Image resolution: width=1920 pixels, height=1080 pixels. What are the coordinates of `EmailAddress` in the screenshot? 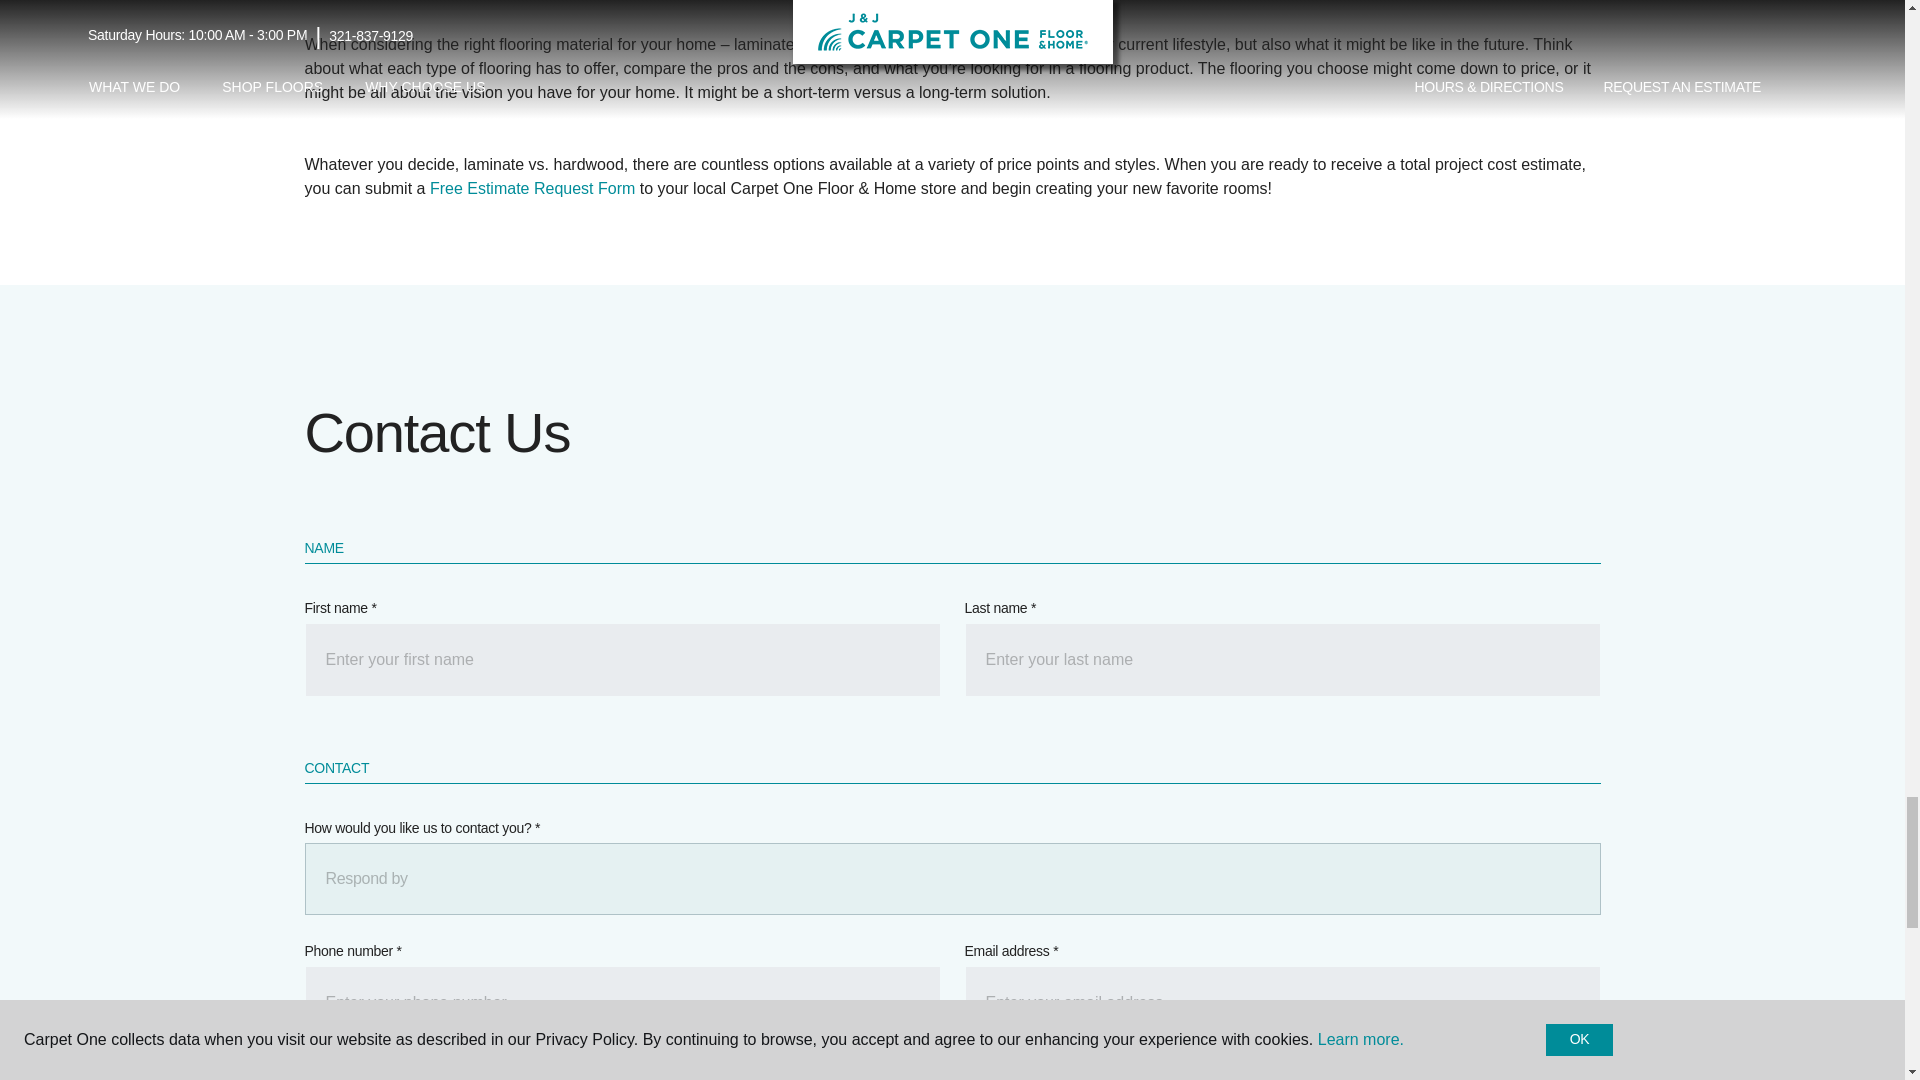 It's located at (1281, 1002).